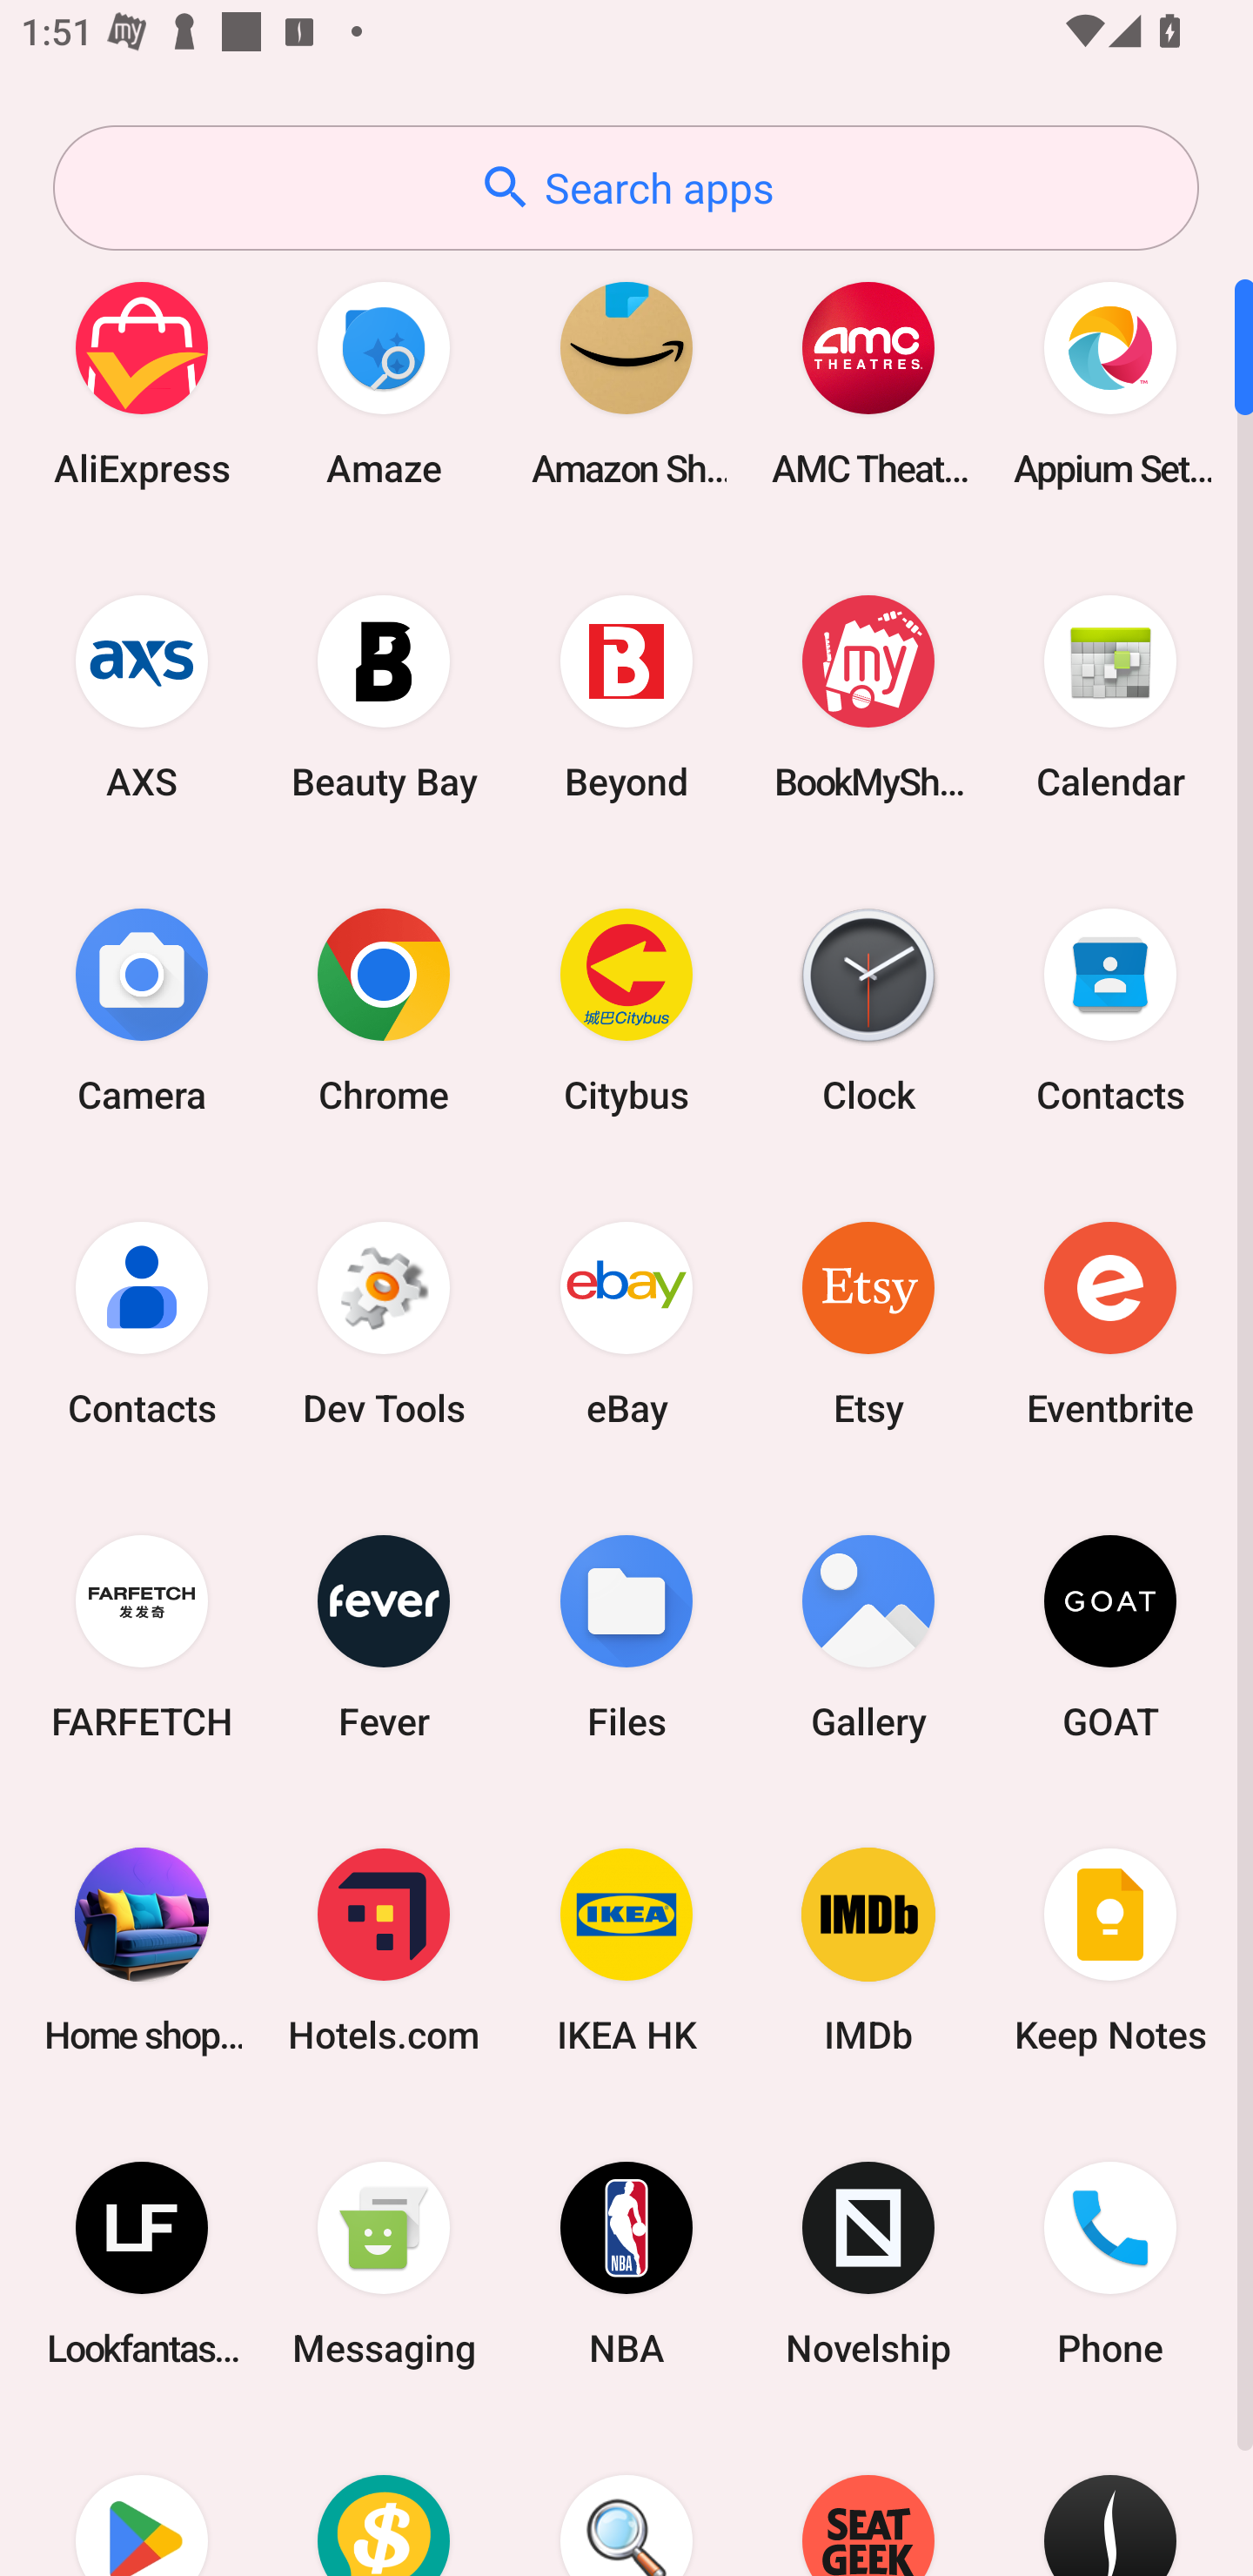 The image size is (1253, 2576). What do you see at coordinates (868, 1323) in the screenshot?
I see `Etsy` at bounding box center [868, 1323].